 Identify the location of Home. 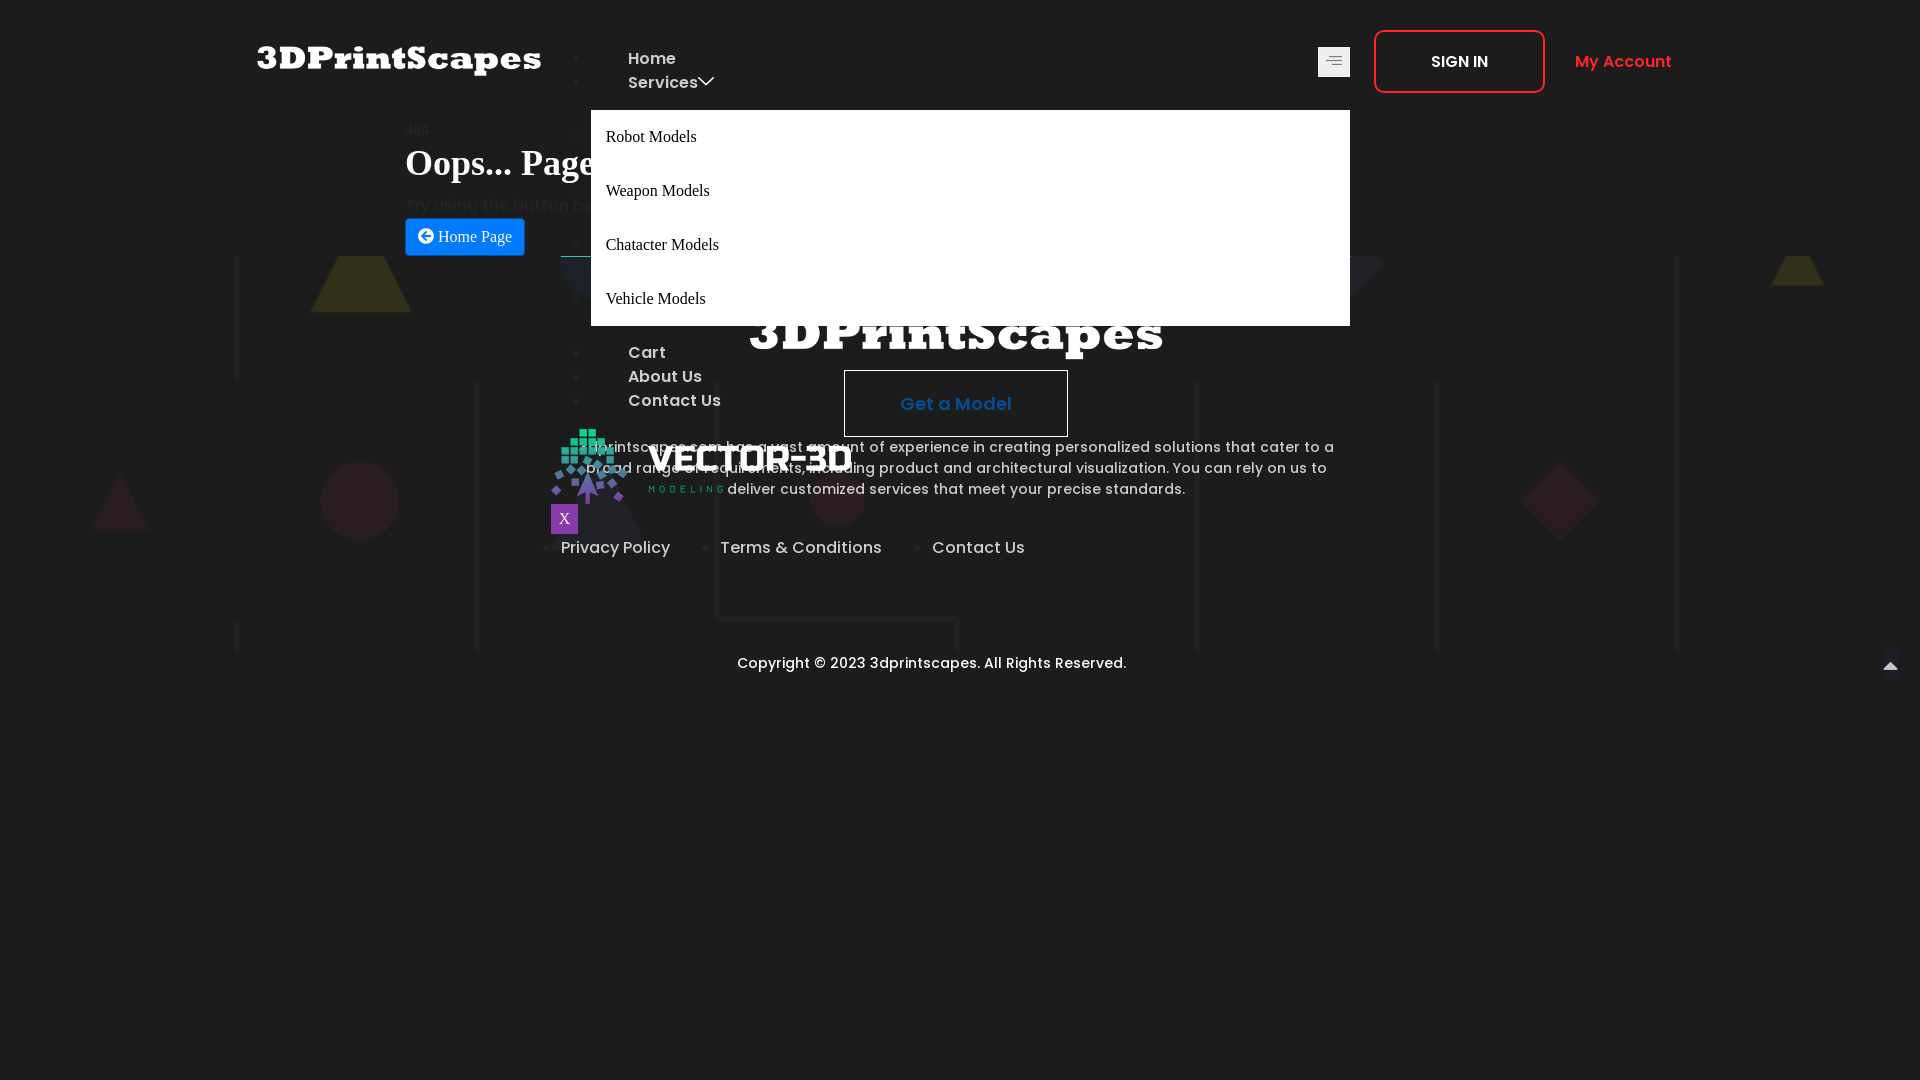
(652, 58).